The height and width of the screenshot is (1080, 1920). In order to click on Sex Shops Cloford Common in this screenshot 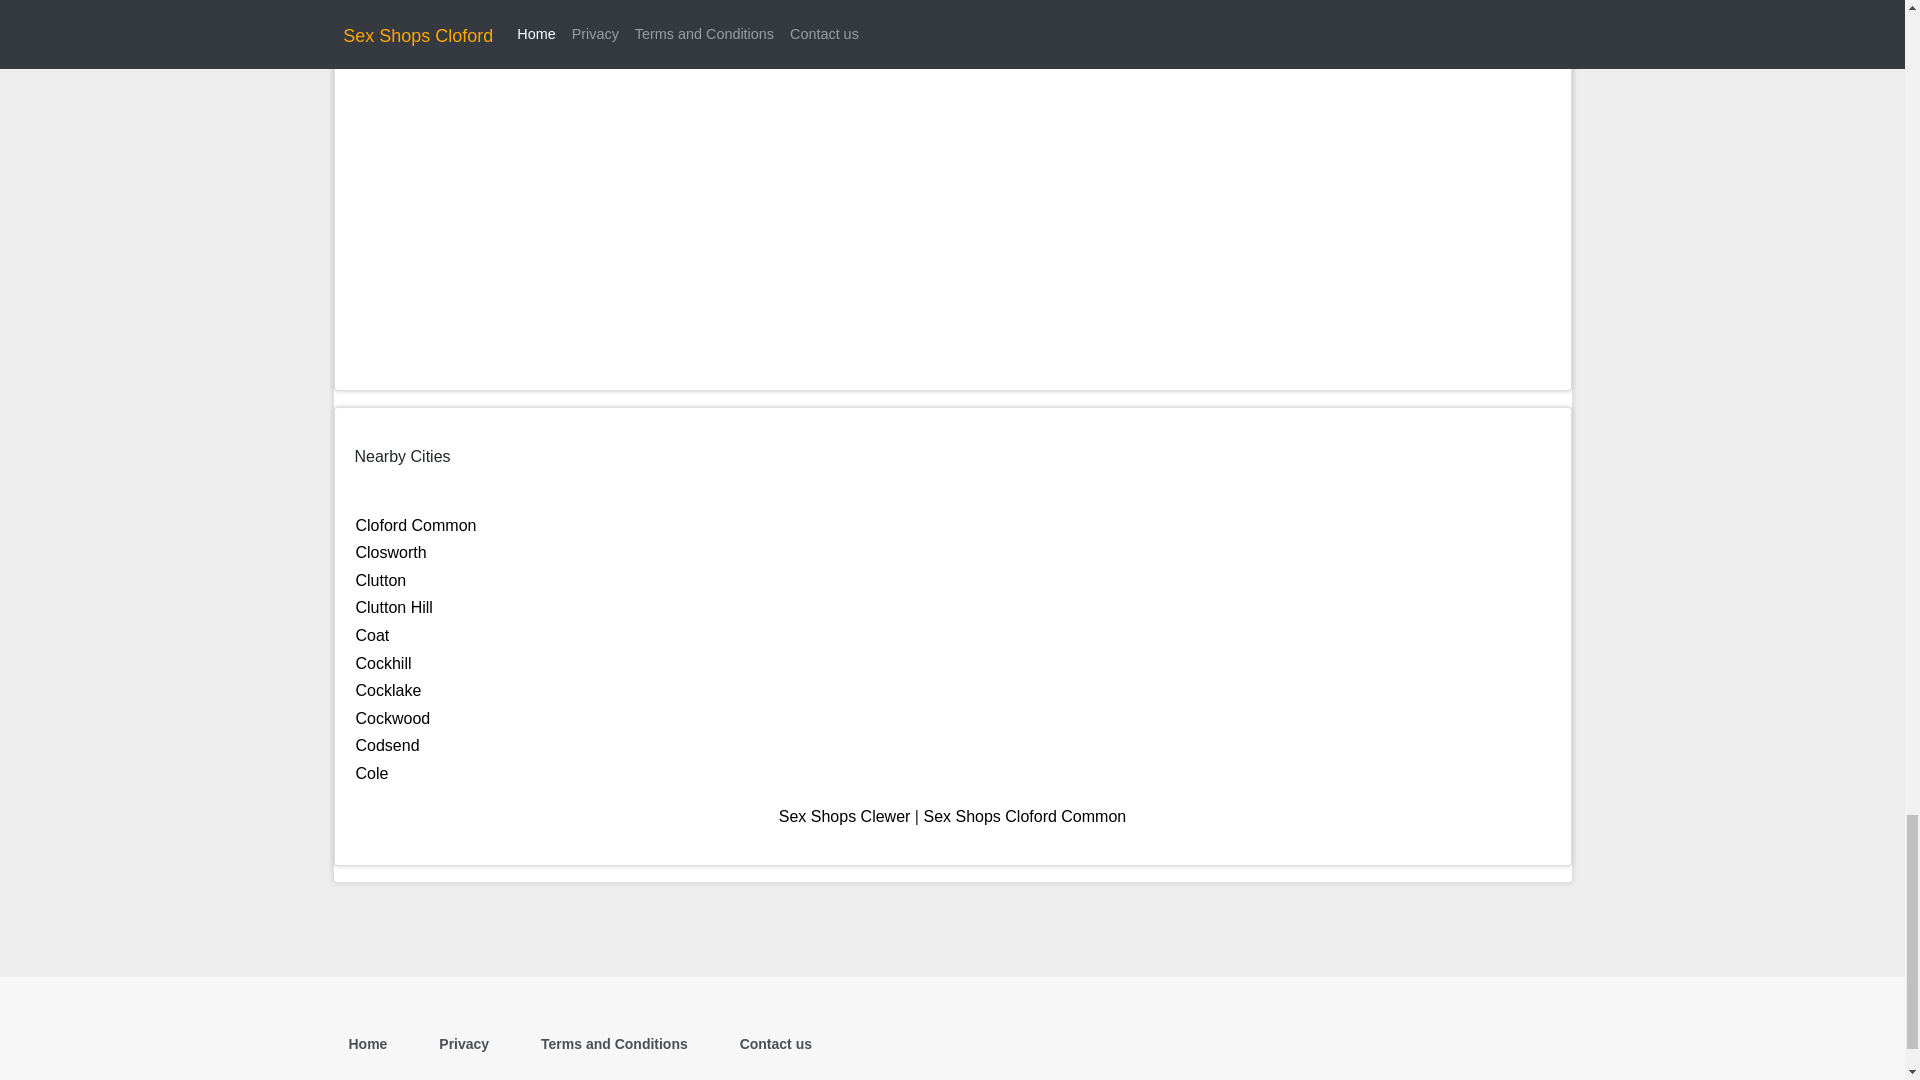, I will do `click(1024, 816)`.